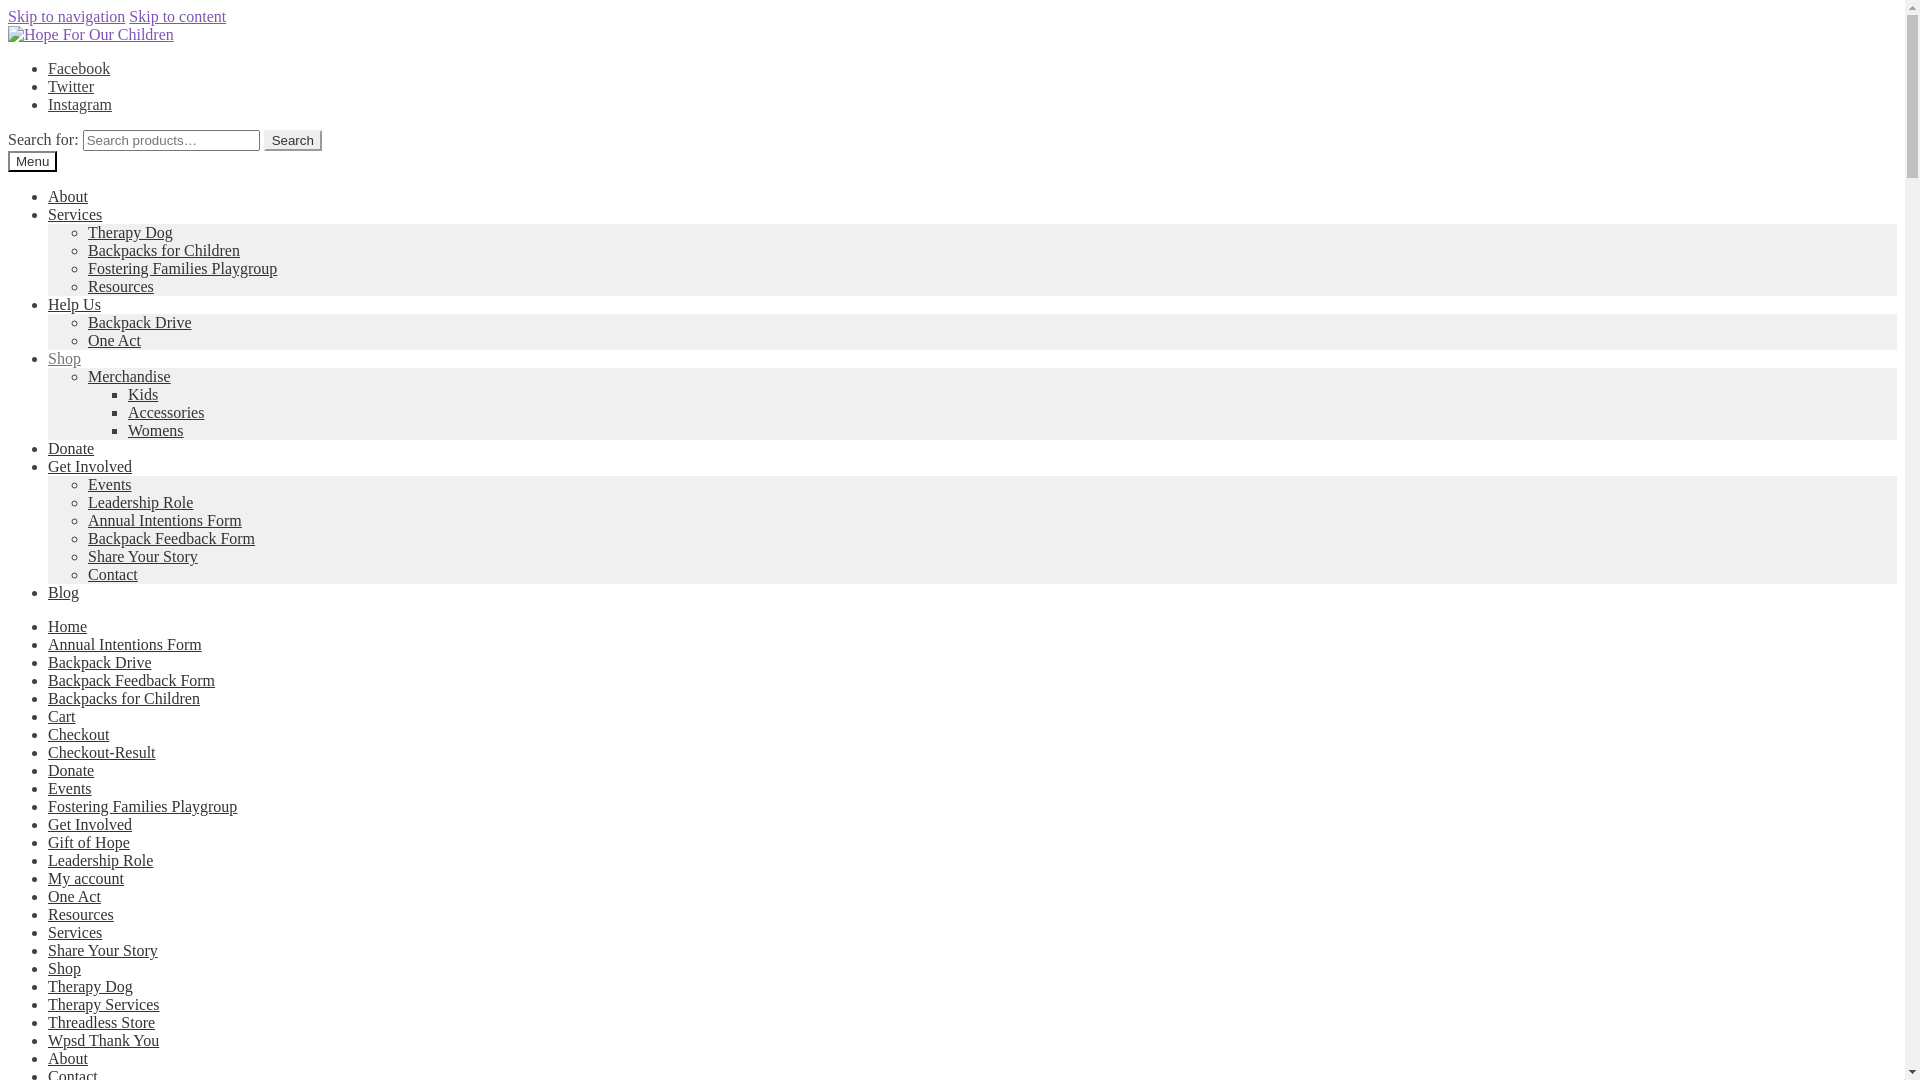 The height and width of the screenshot is (1080, 1920). I want to click on Search, so click(293, 140).